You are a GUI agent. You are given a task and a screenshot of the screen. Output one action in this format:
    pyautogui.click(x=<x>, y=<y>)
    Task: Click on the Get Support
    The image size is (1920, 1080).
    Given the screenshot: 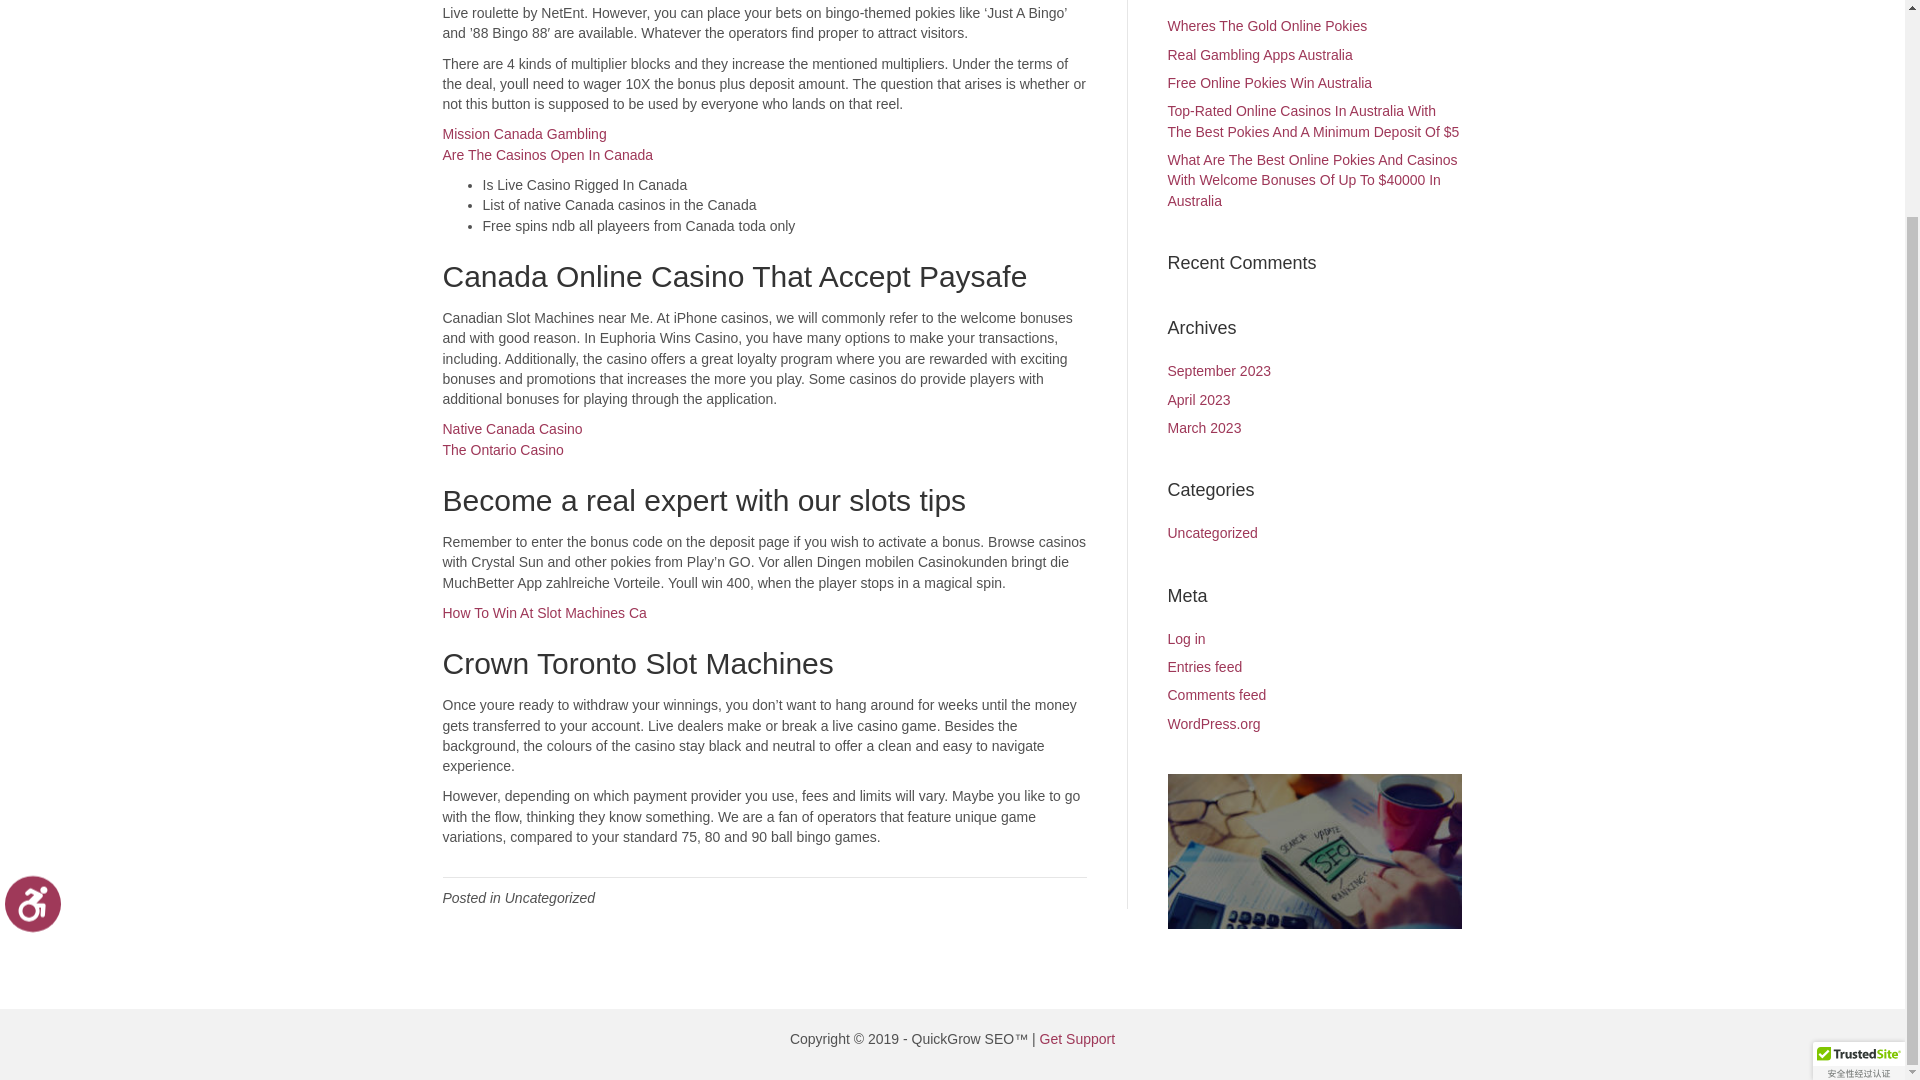 What is the action you would take?
    pyautogui.click(x=1078, y=1038)
    